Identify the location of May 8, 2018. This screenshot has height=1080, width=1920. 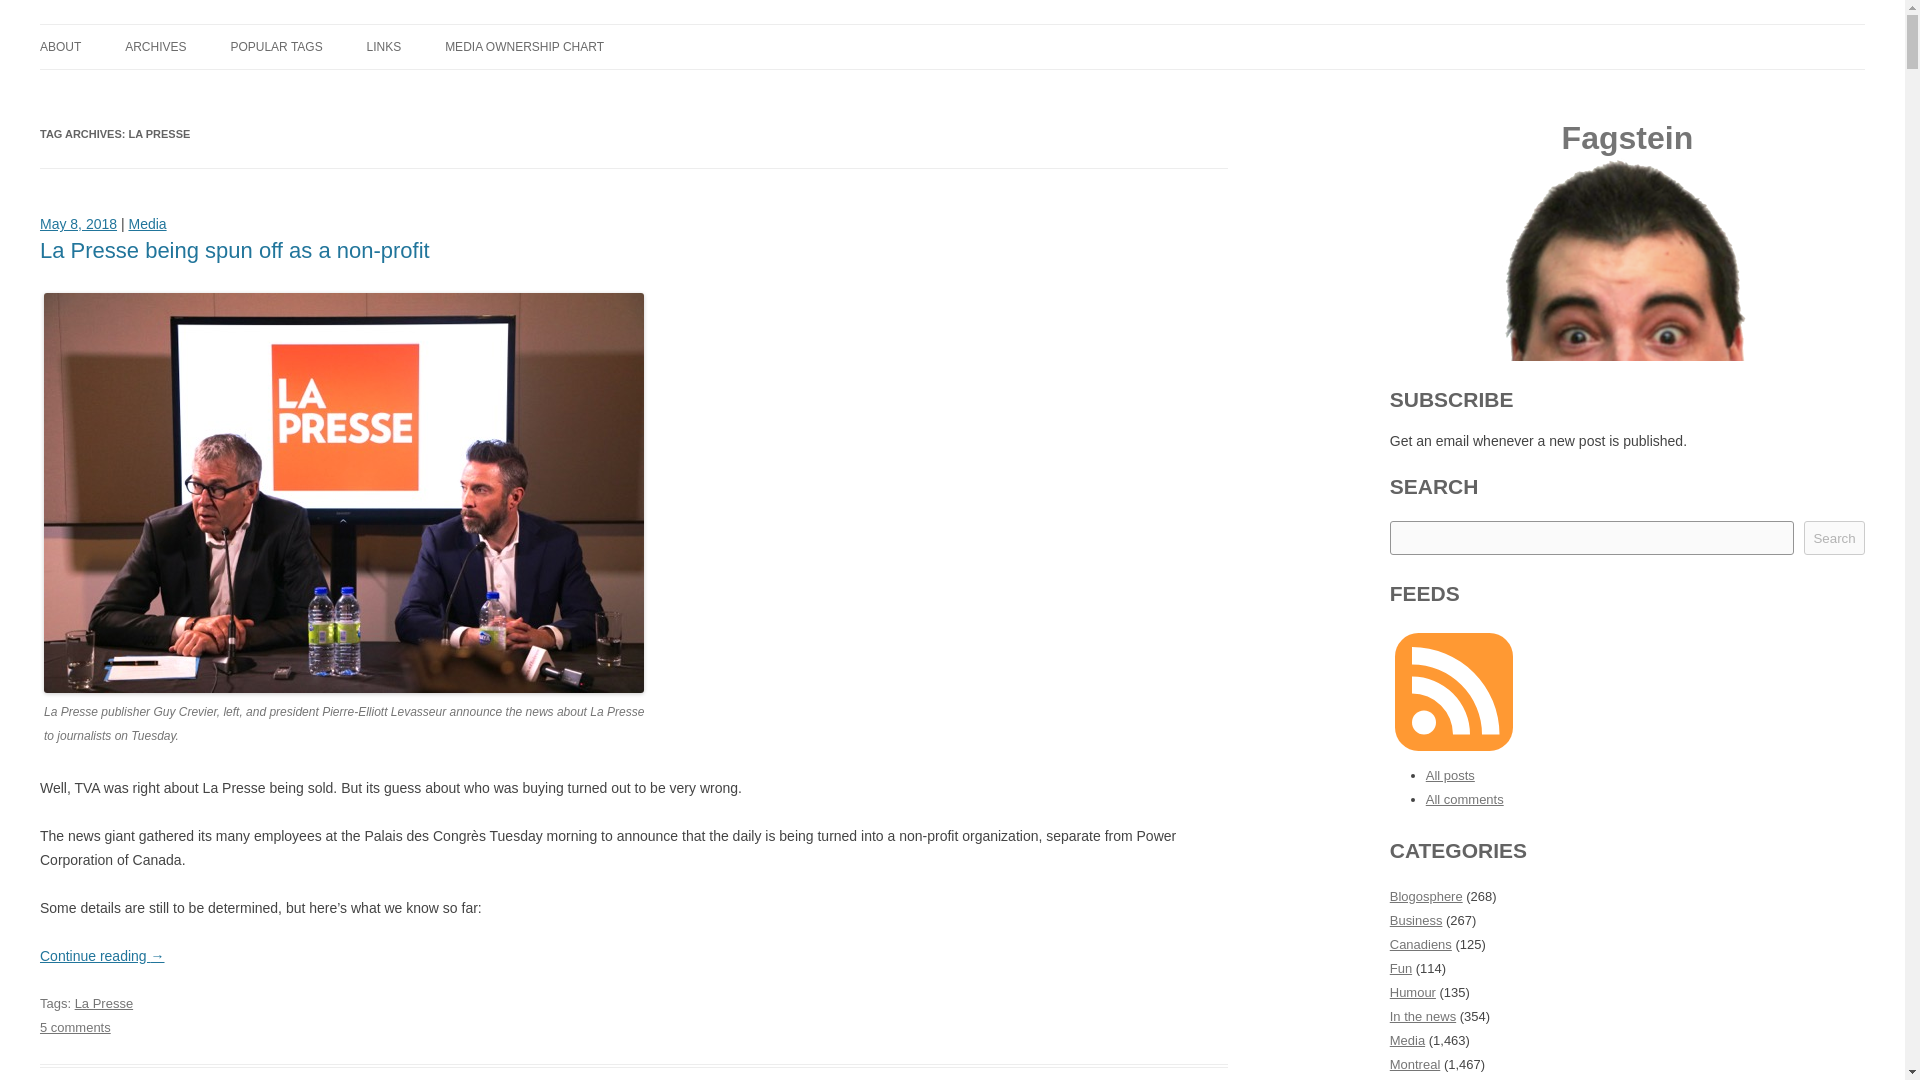
(78, 224).